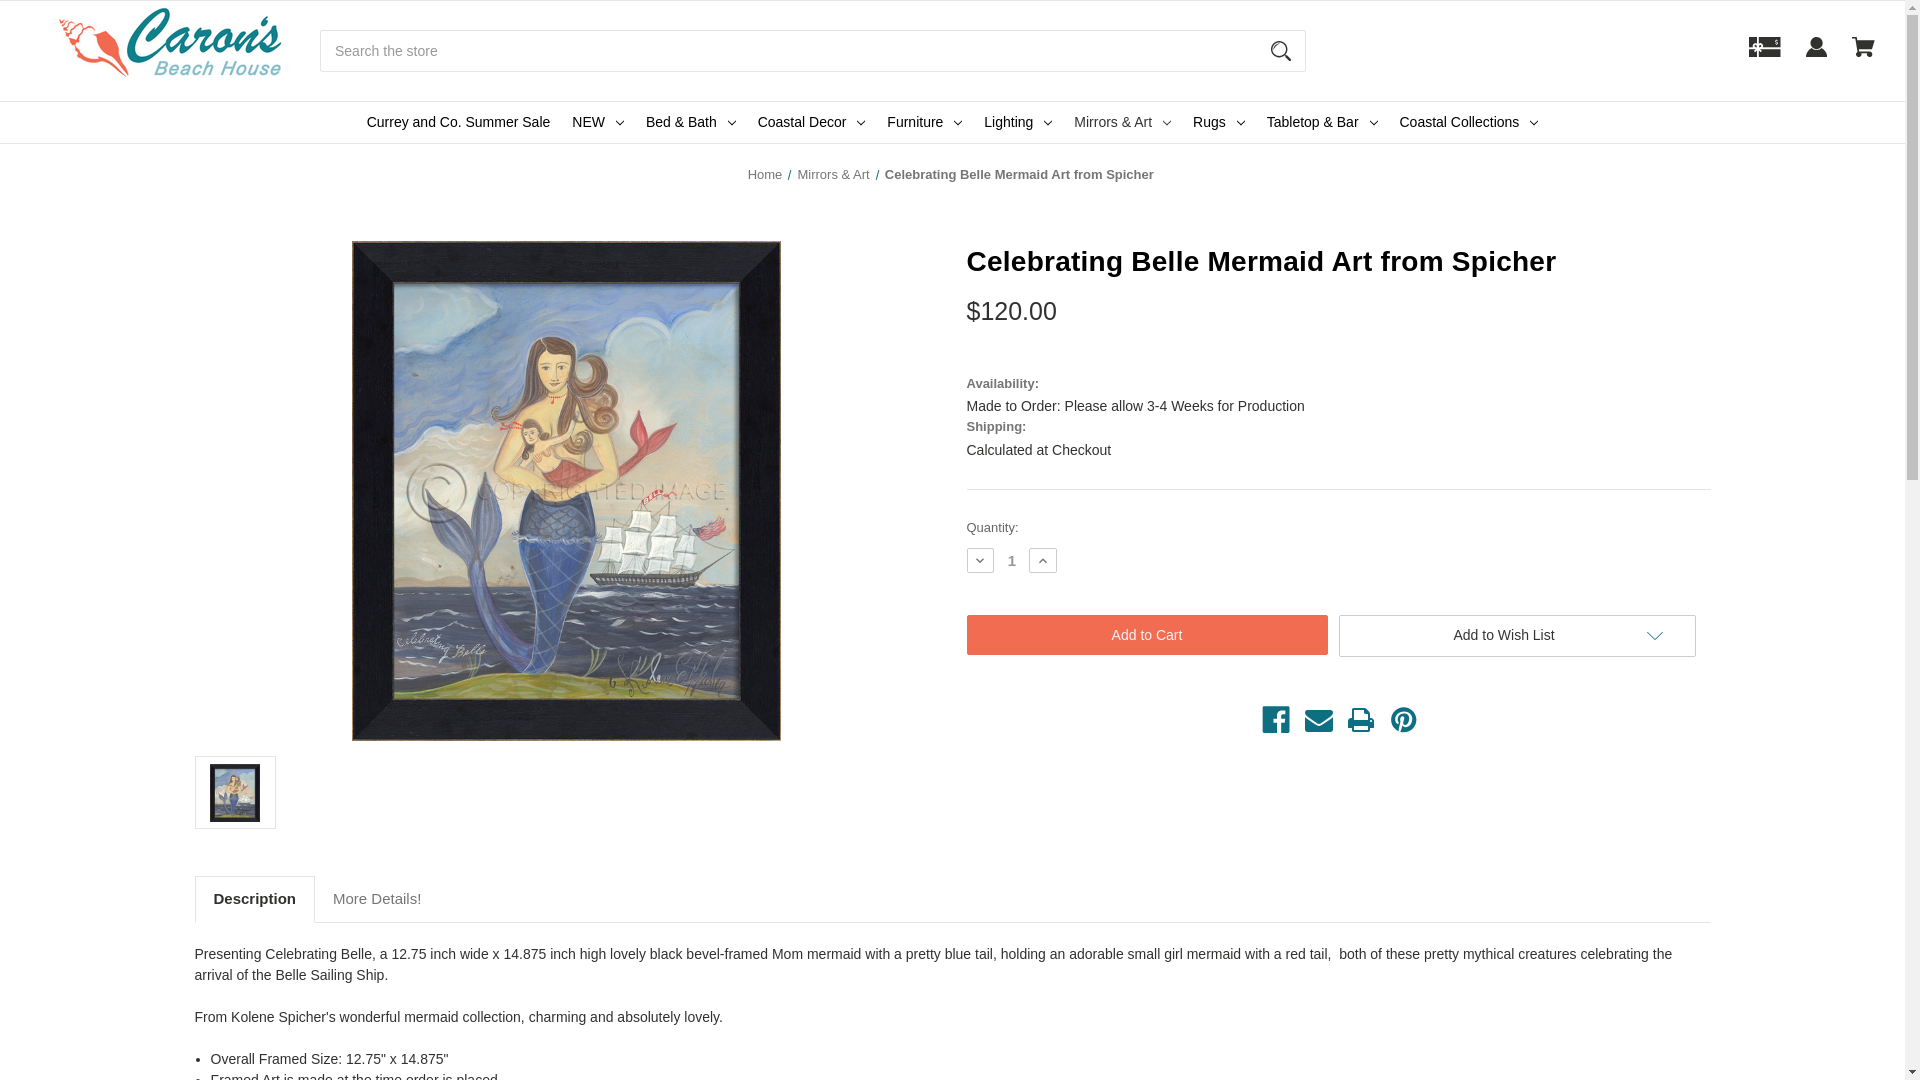 Image resolution: width=1920 pixels, height=1080 pixels. I want to click on PayPal Message 1, so click(1238, 356).